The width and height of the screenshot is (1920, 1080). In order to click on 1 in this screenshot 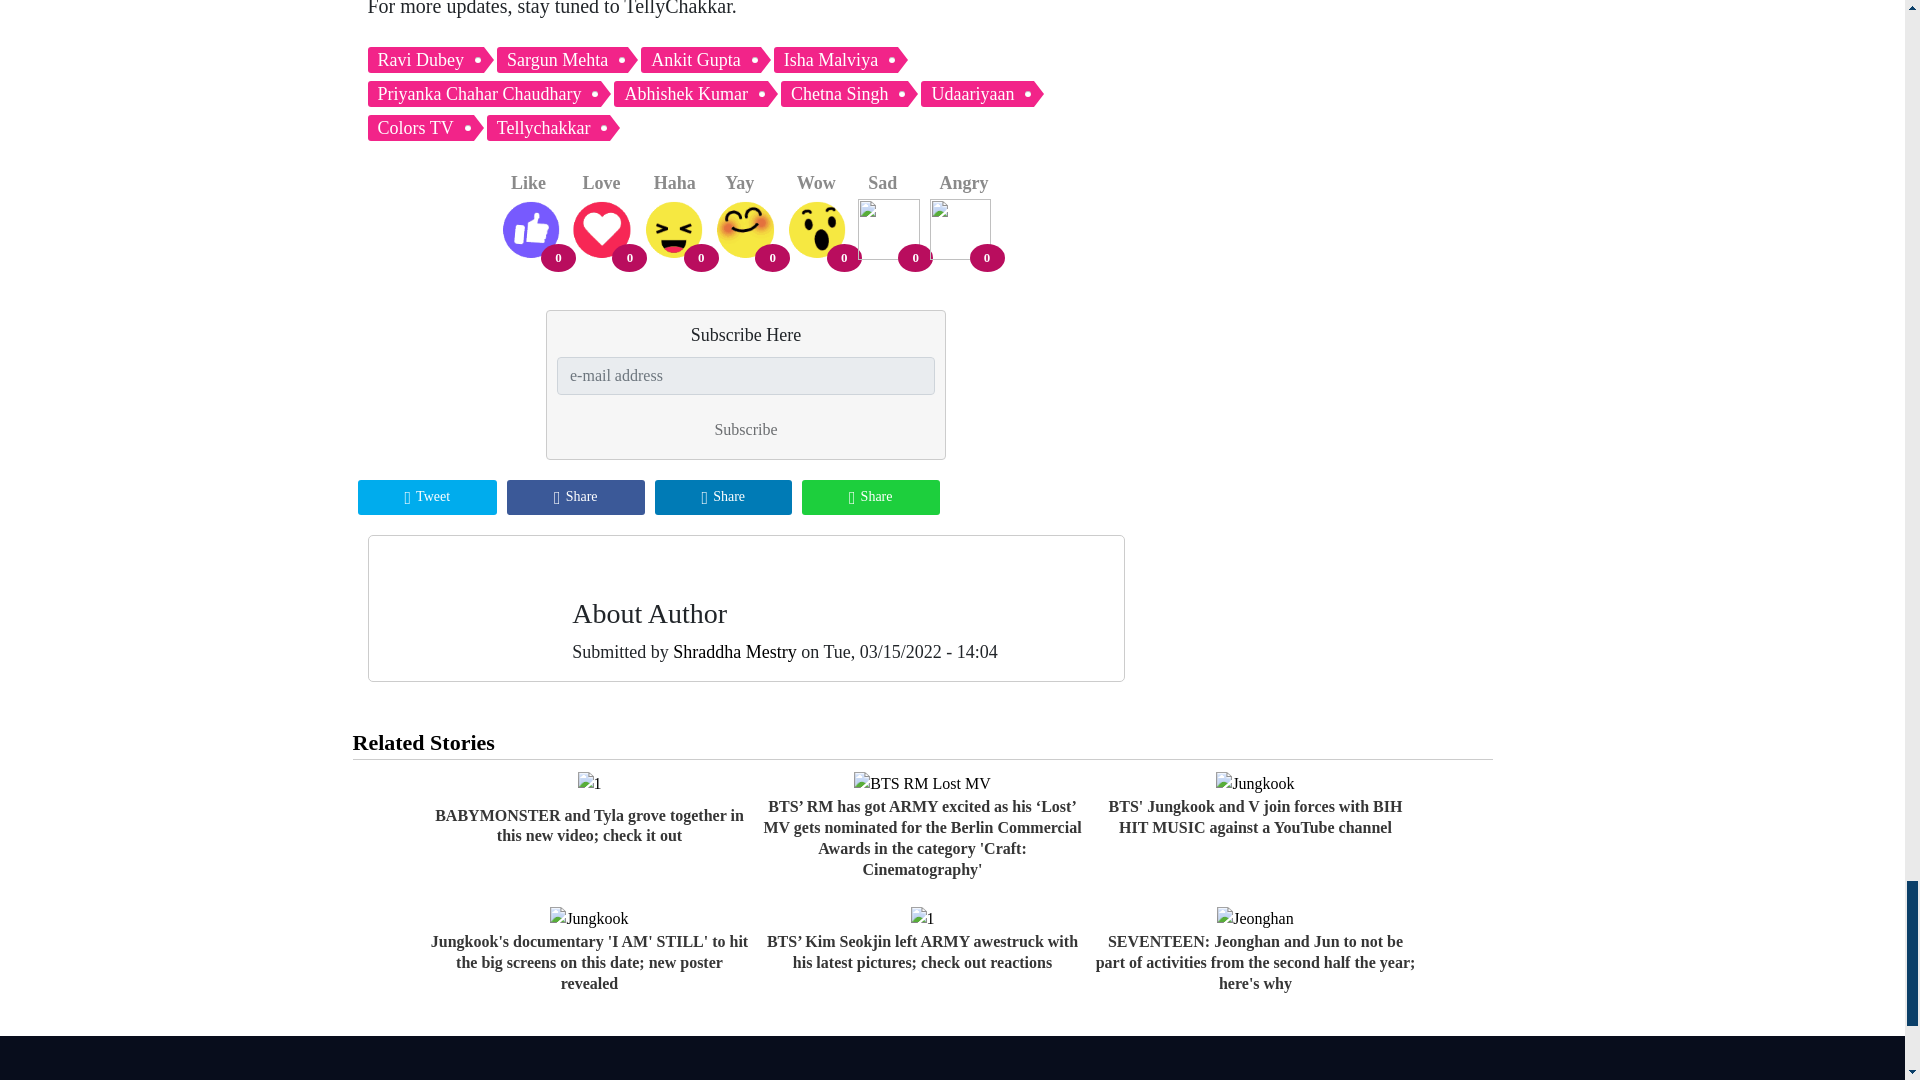, I will do `click(922, 918)`.